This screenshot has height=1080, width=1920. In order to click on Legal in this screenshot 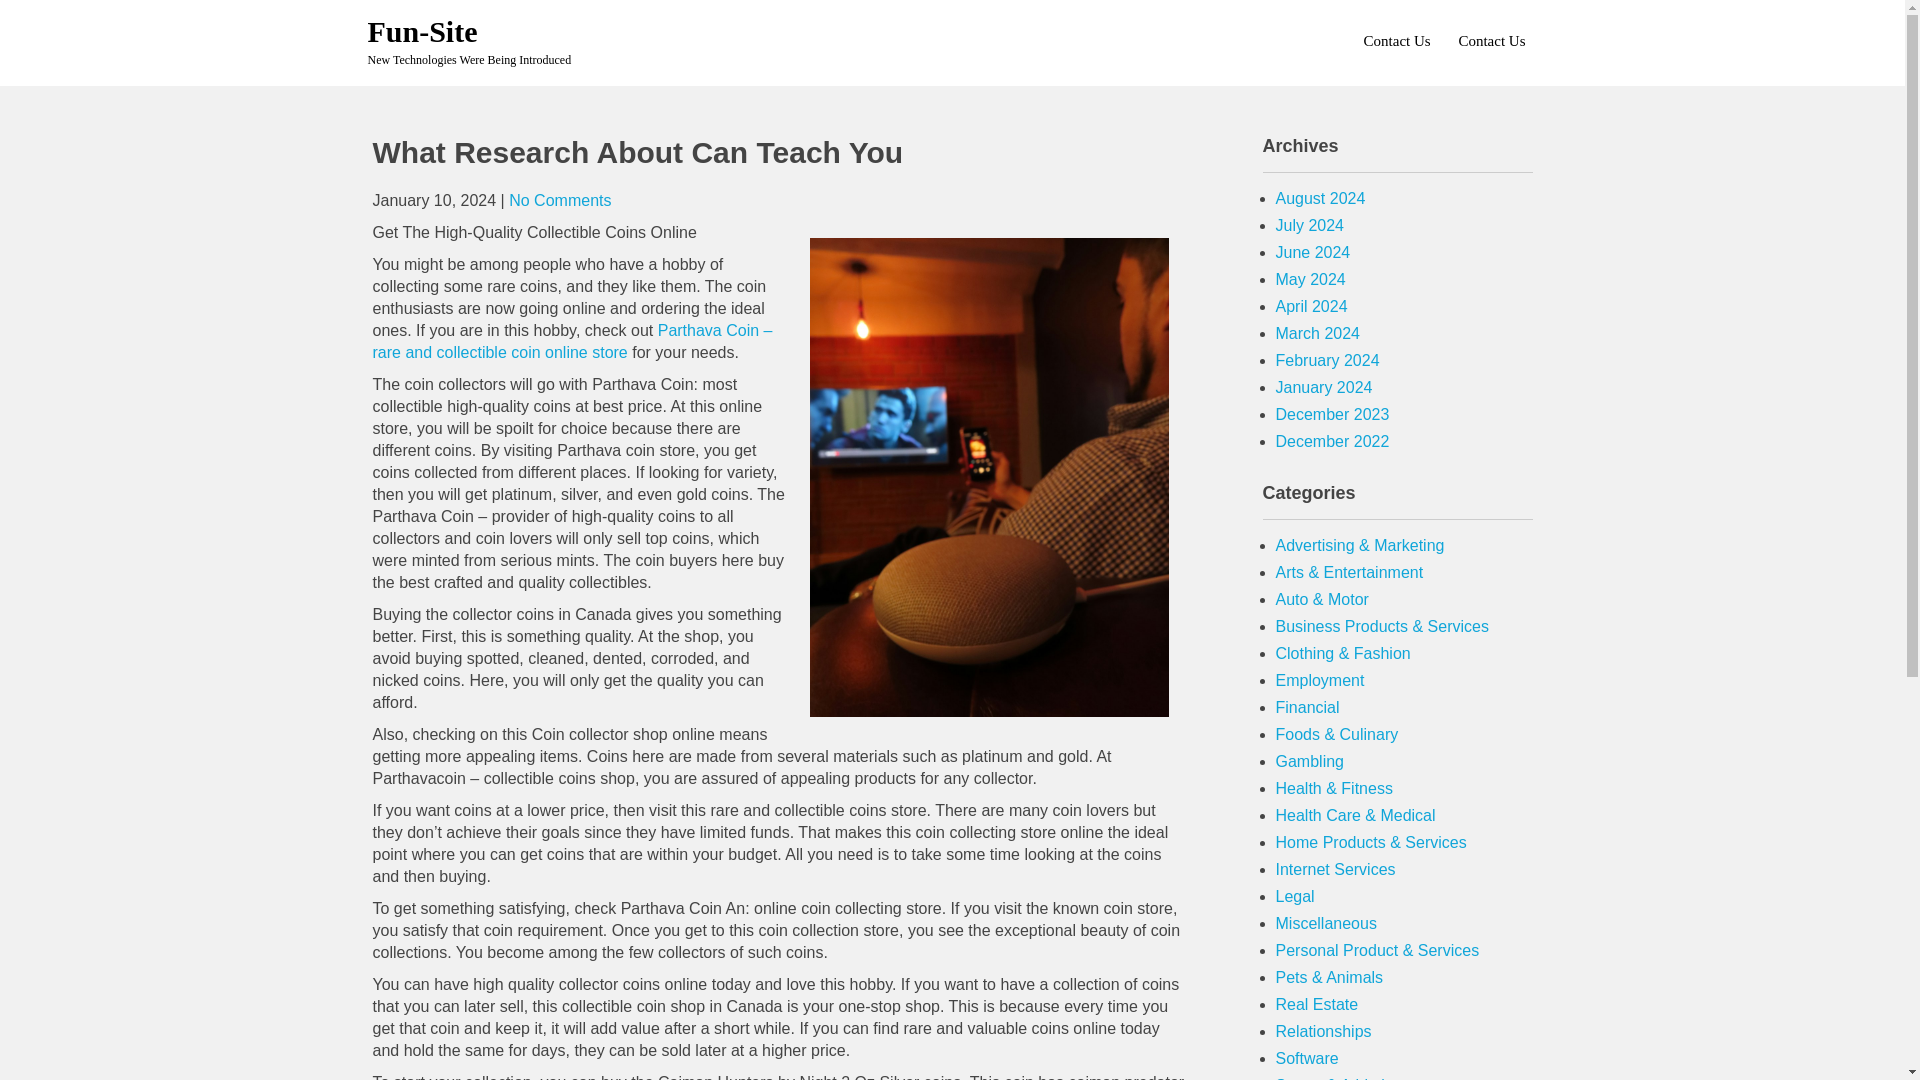, I will do `click(1296, 896)`.